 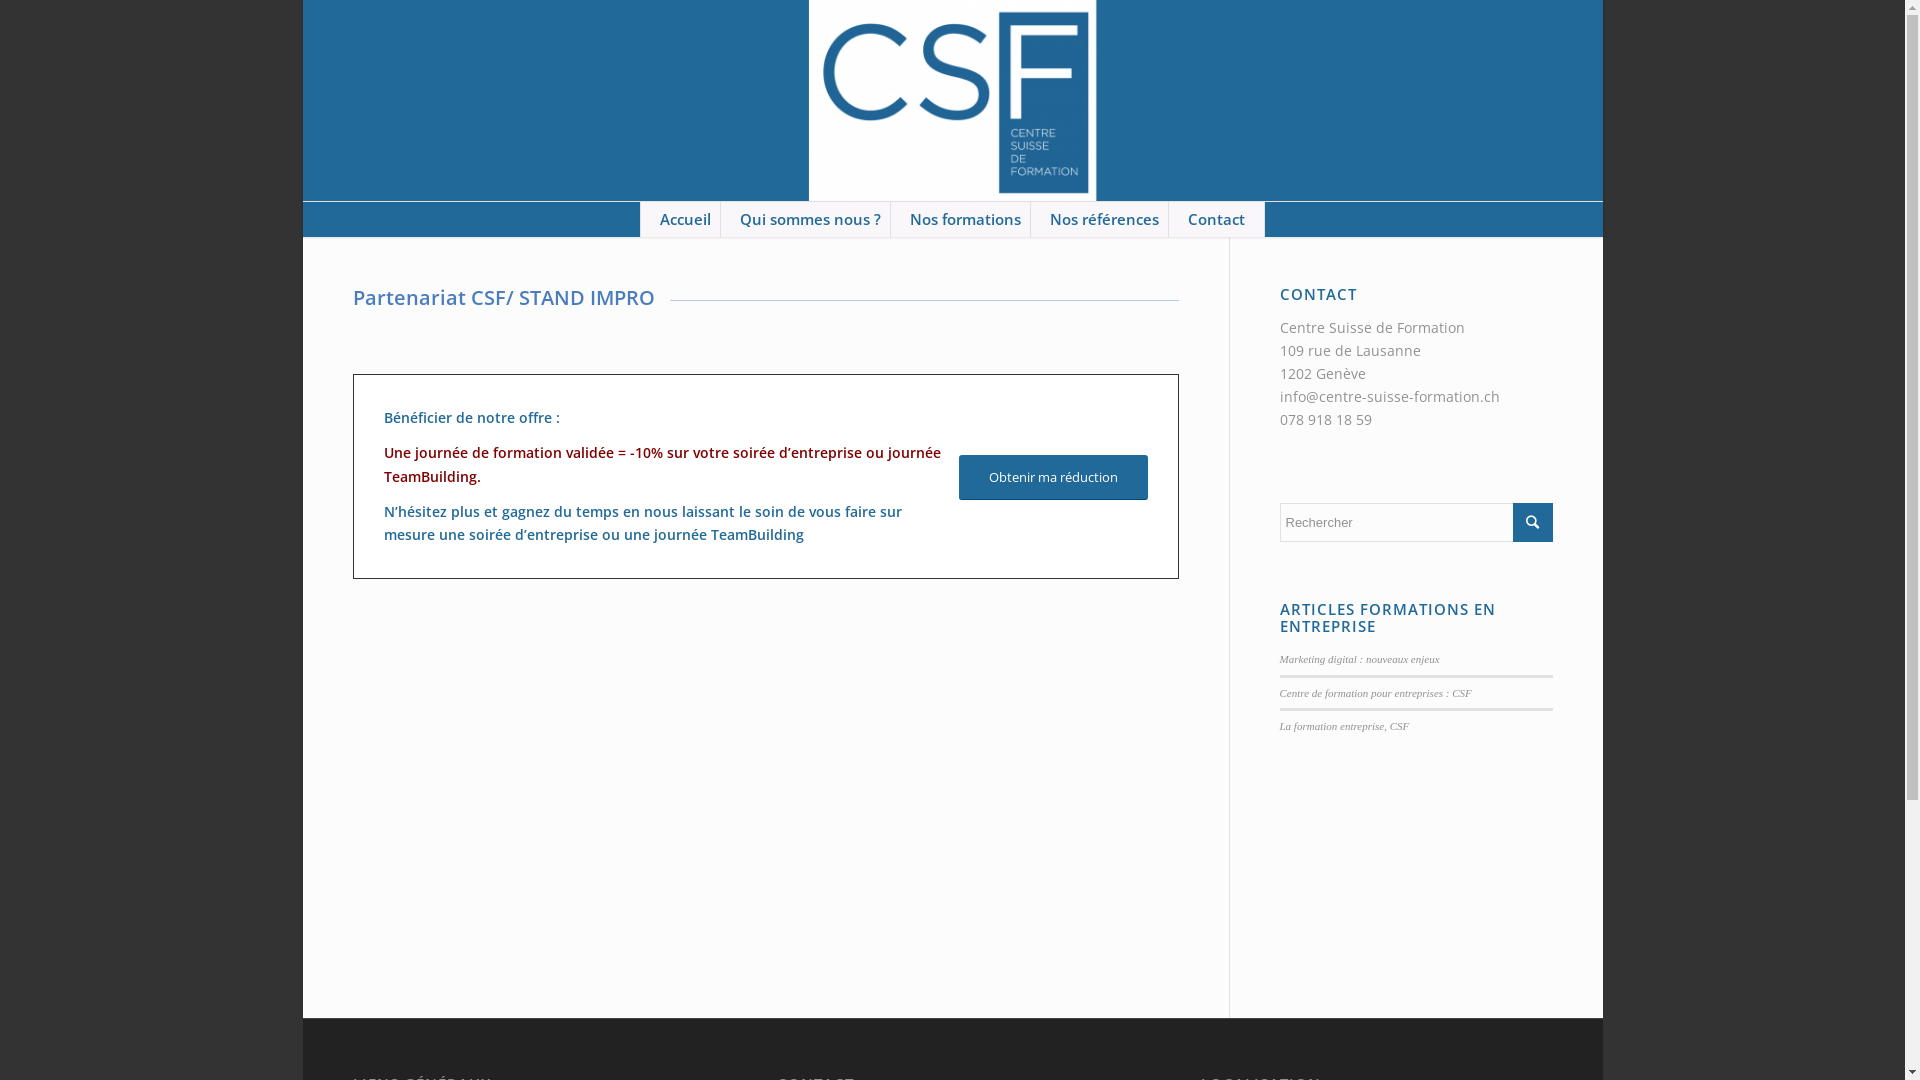 What do you see at coordinates (1345, 726) in the screenshot?
I see `La formation entreprise, CSF` at bounding box center [1345, 726].